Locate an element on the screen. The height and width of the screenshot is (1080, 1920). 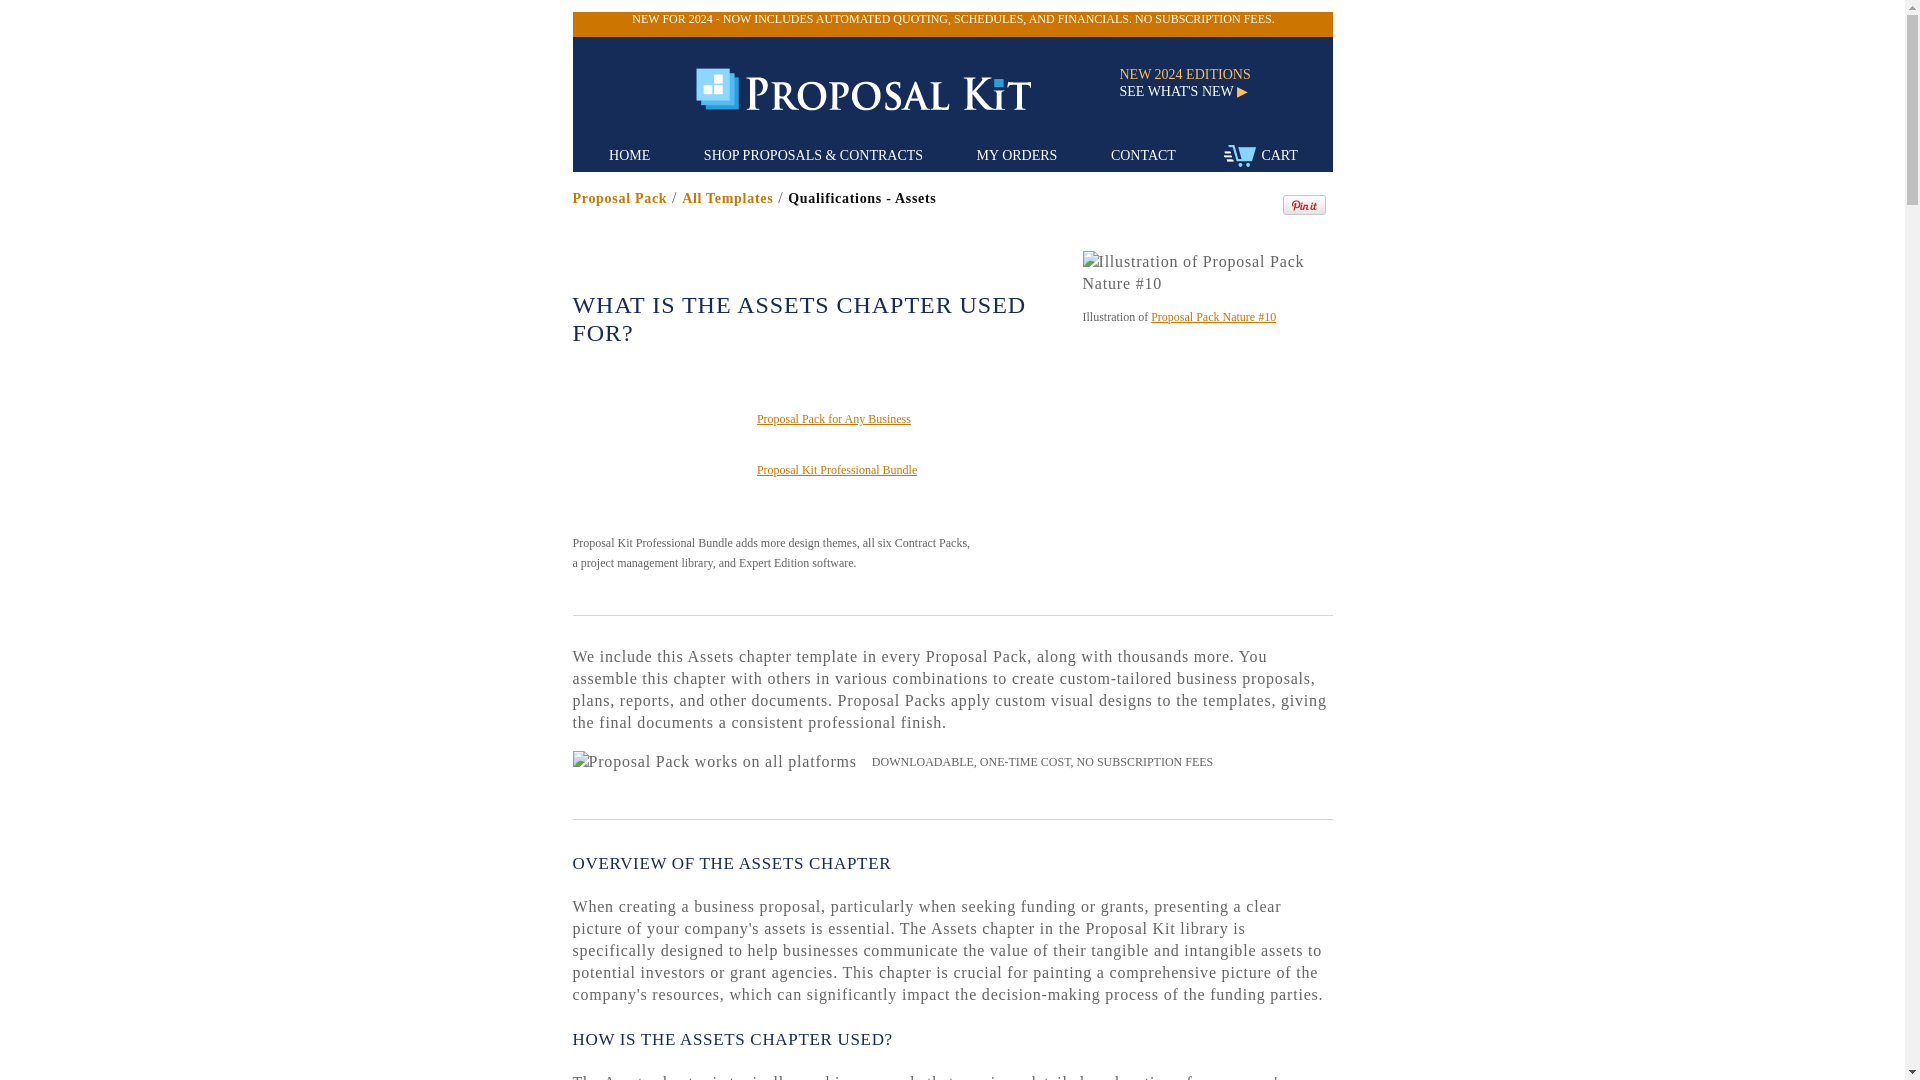
MY ORDERS is located at coordinates (1017, 156).